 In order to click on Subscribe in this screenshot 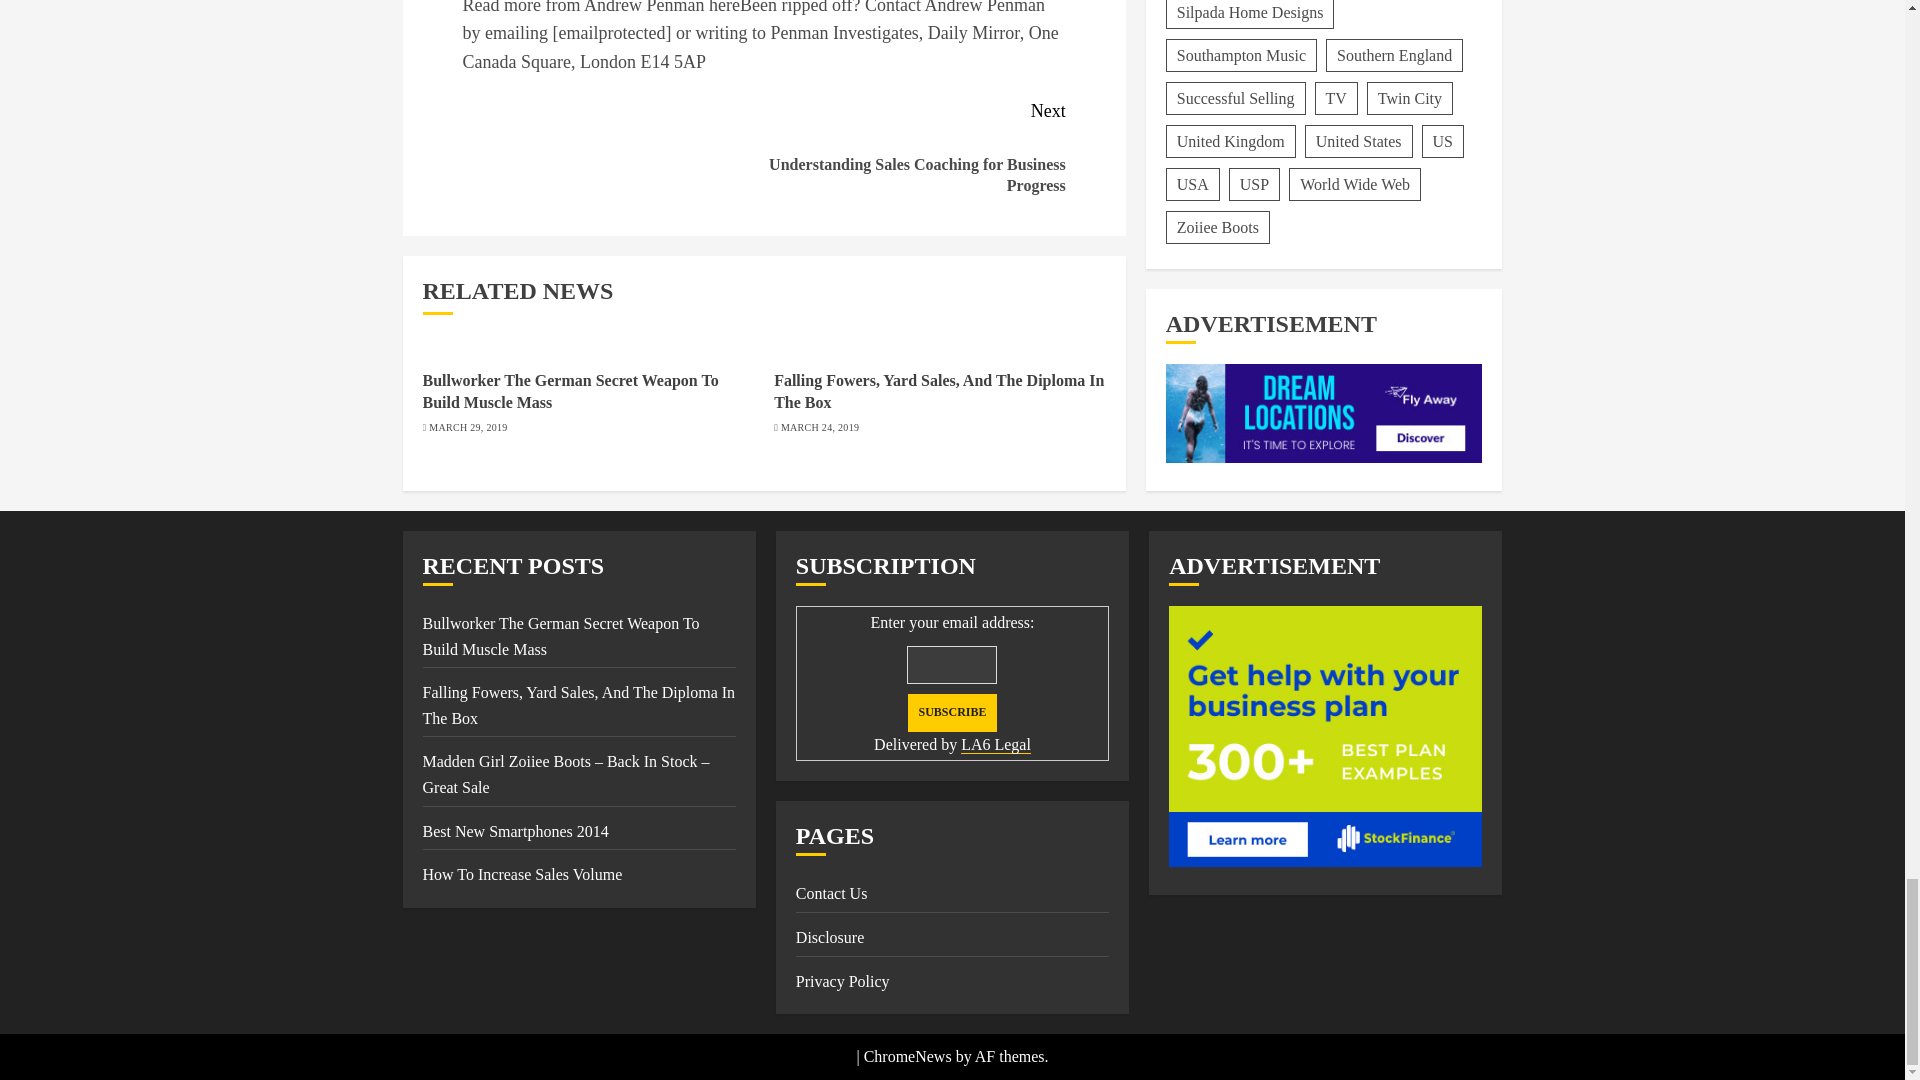, I will do `click(952, 713)`.